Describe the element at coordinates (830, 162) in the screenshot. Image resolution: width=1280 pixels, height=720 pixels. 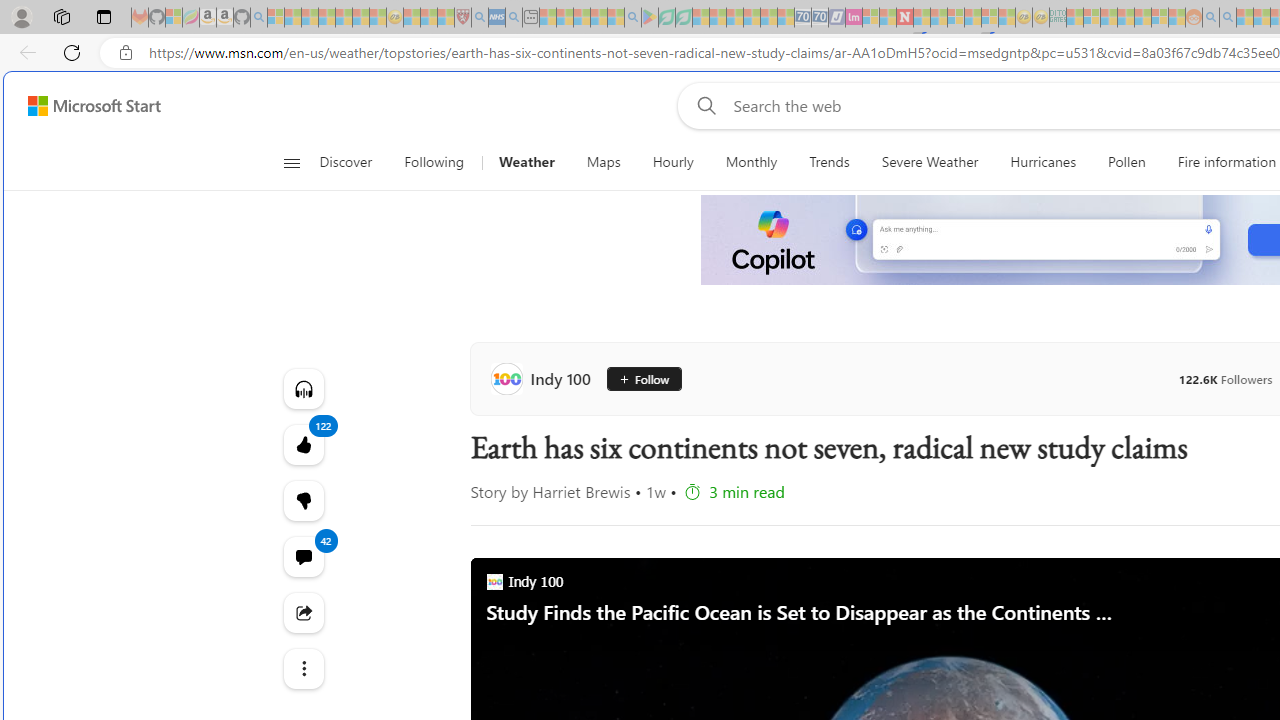
I see `Trends` at that location.